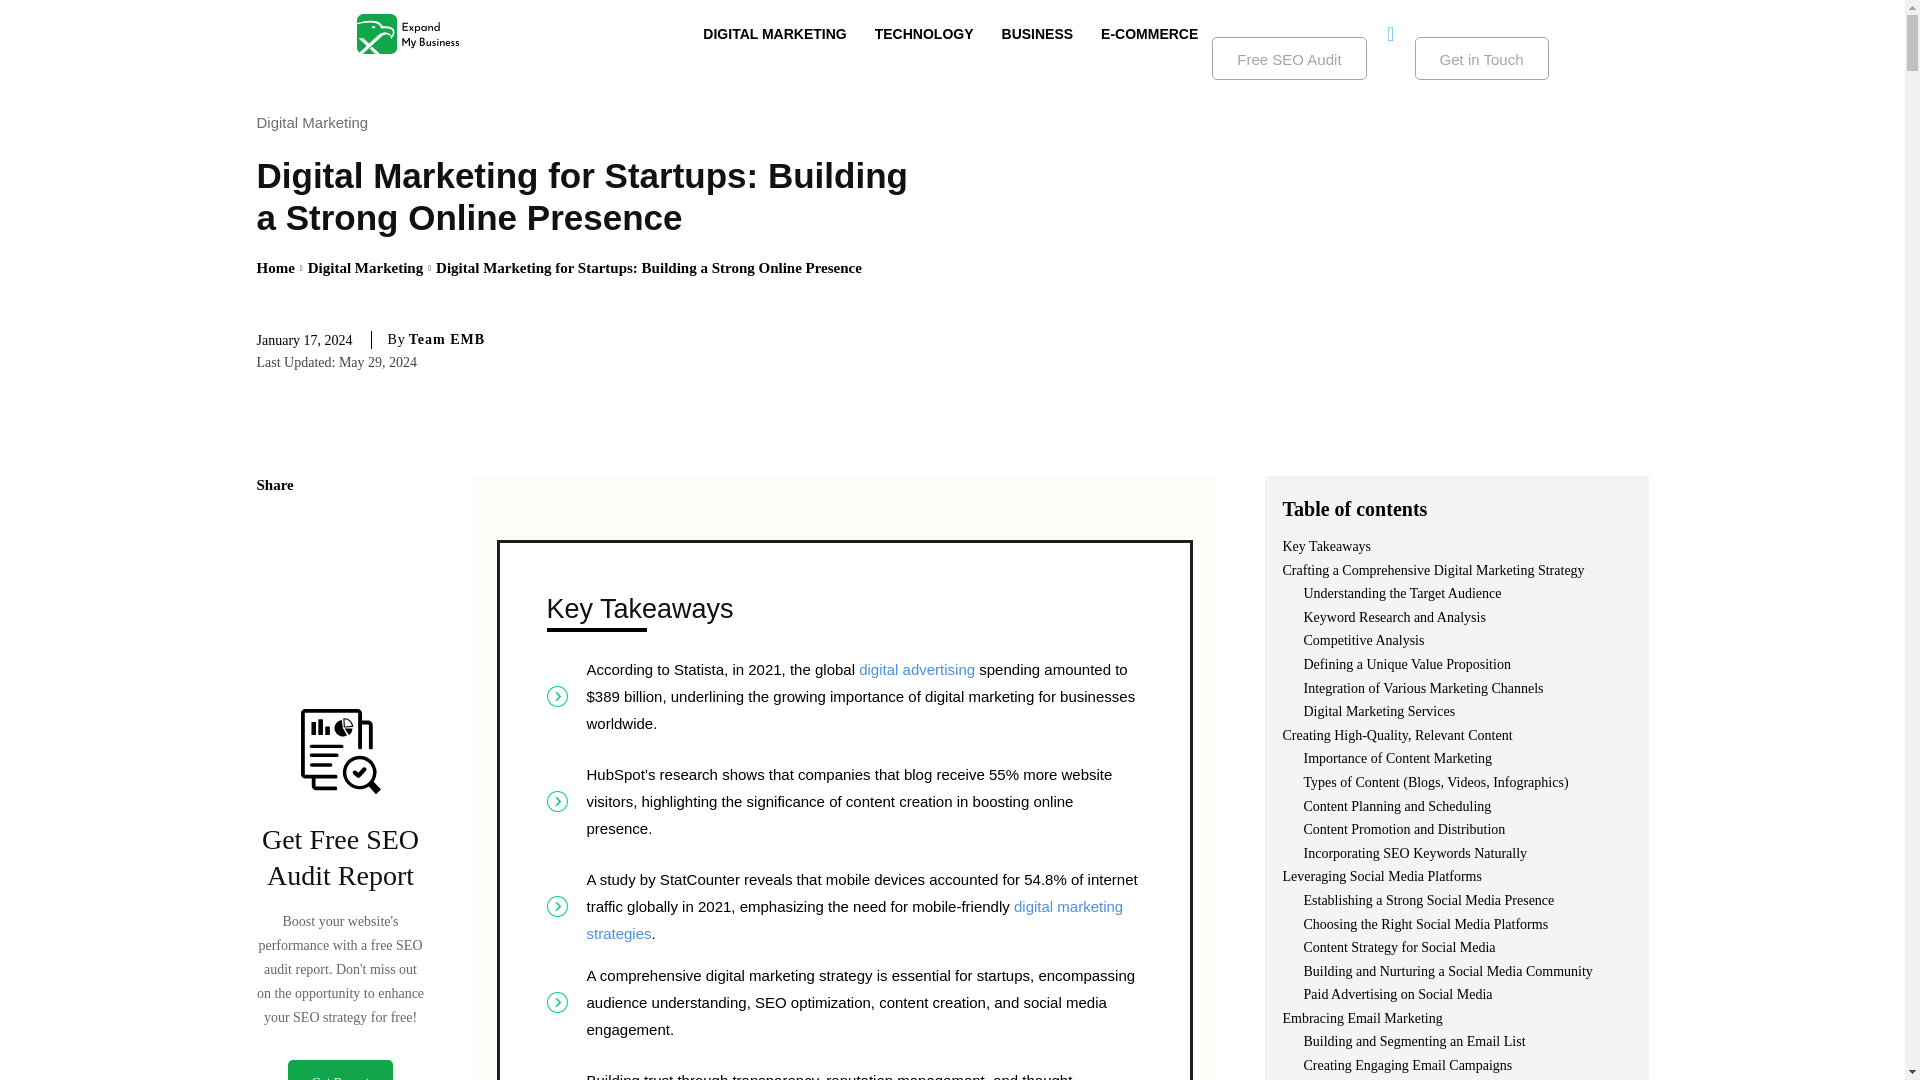  What do you see at coordinates (340, 1070) in the screenshot?
I see `Get Report` at bounding box center [340, 1070].